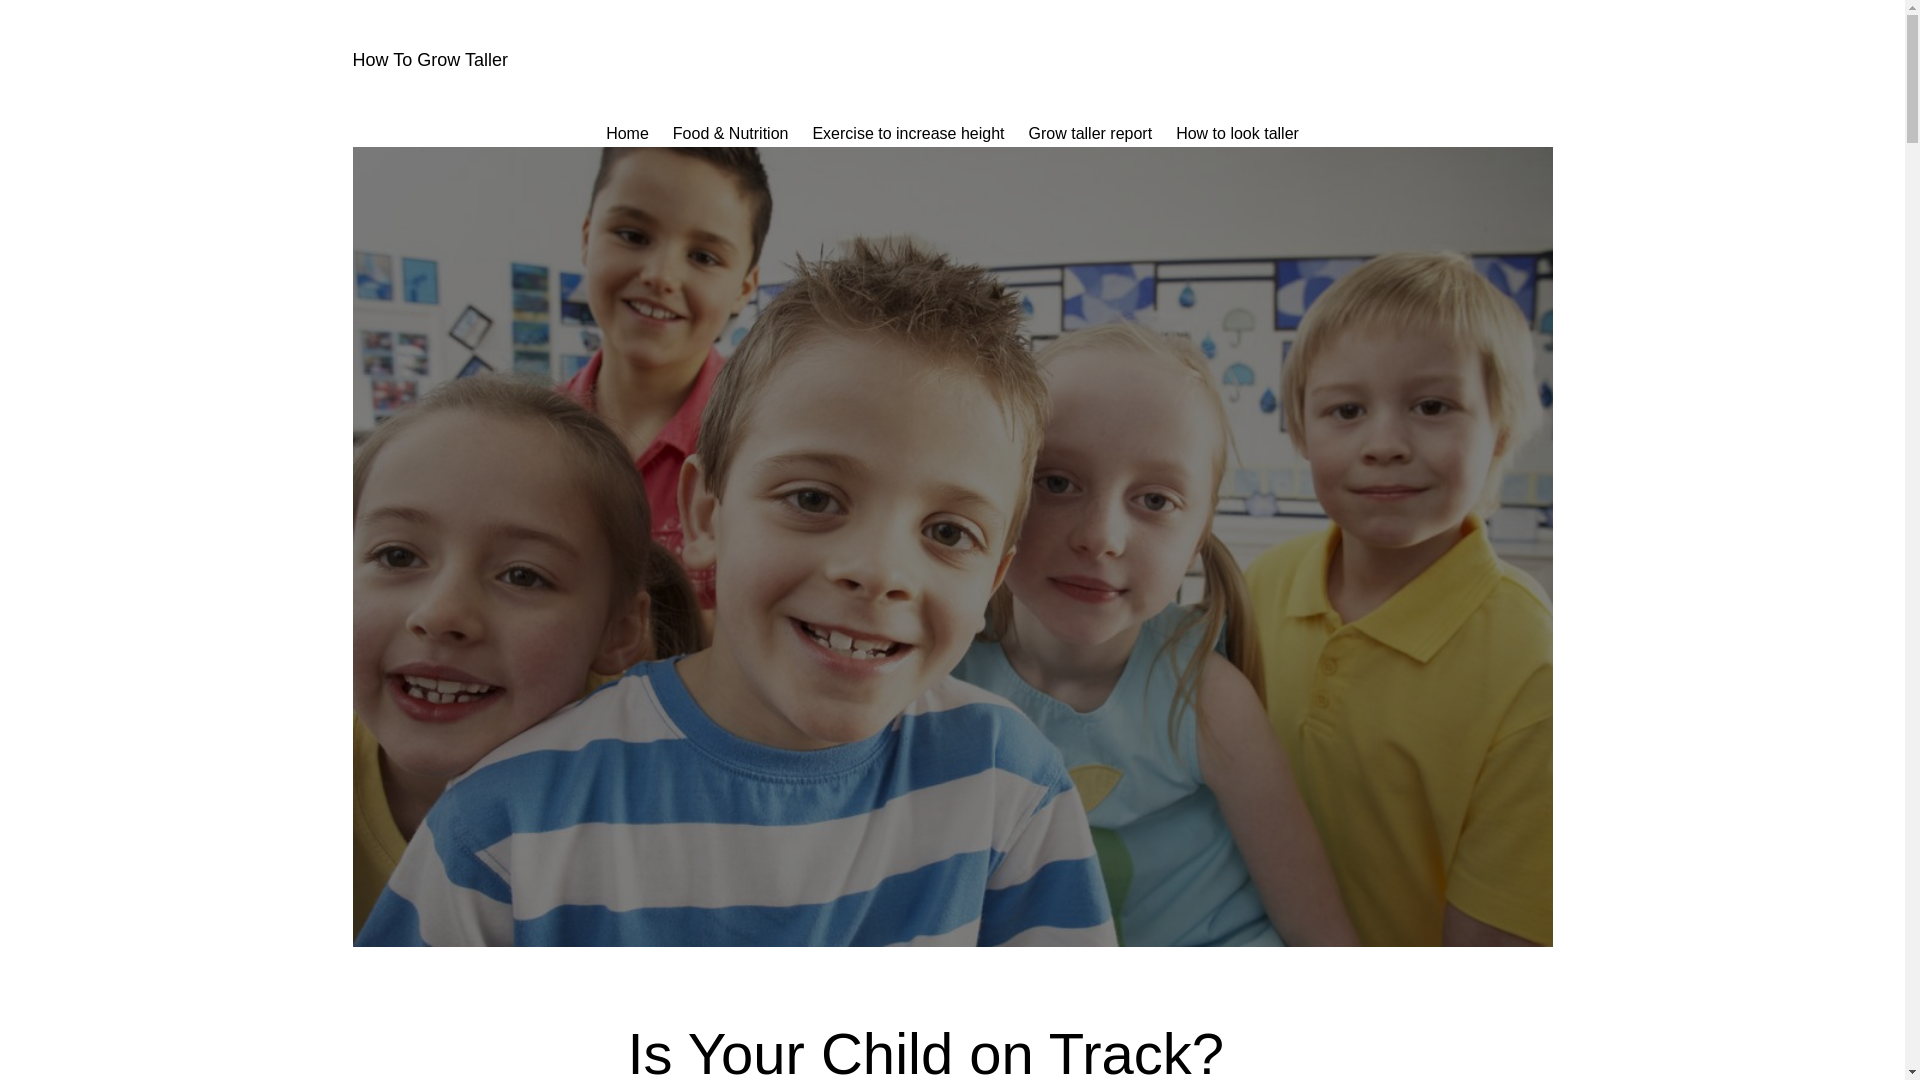 This screenshot has height=1080, width=1920. I want to click on Home, so click(627, 133).